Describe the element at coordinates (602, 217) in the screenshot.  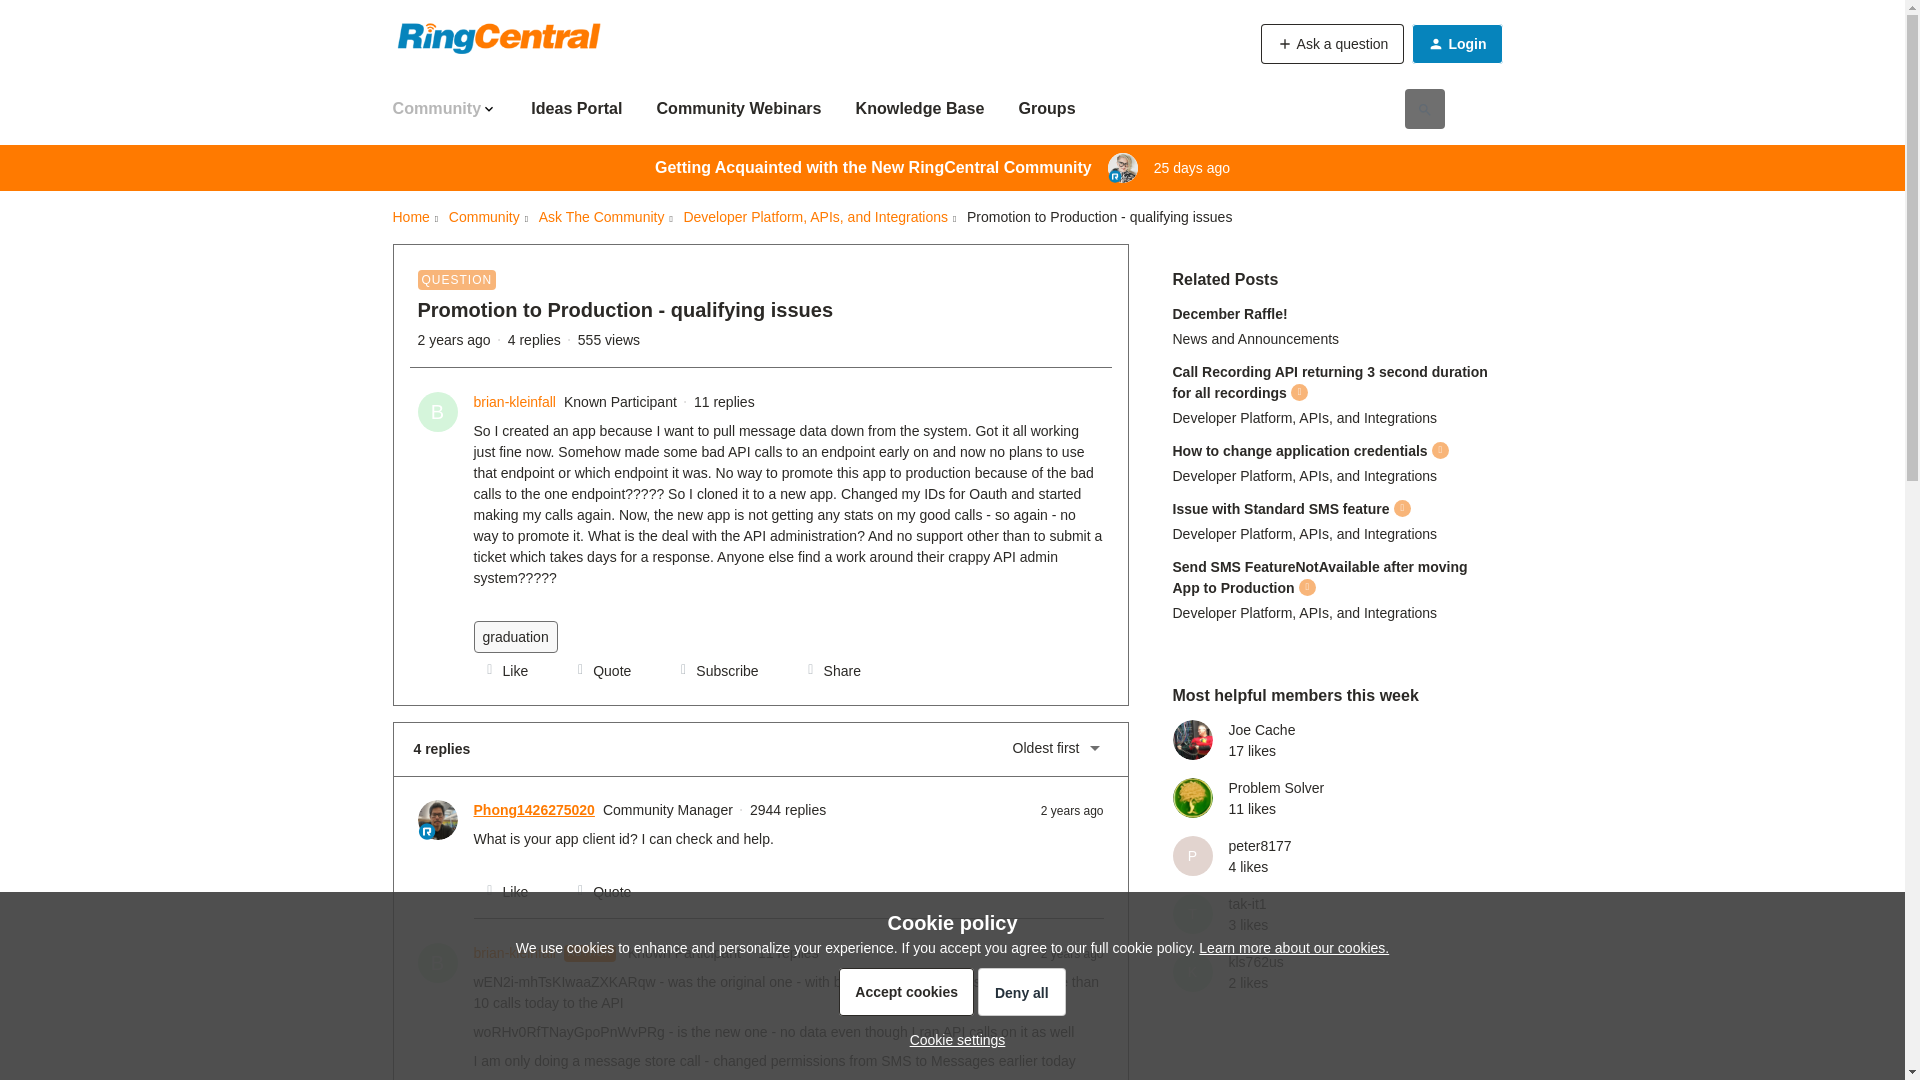
I see `Ask The Community` at that location.